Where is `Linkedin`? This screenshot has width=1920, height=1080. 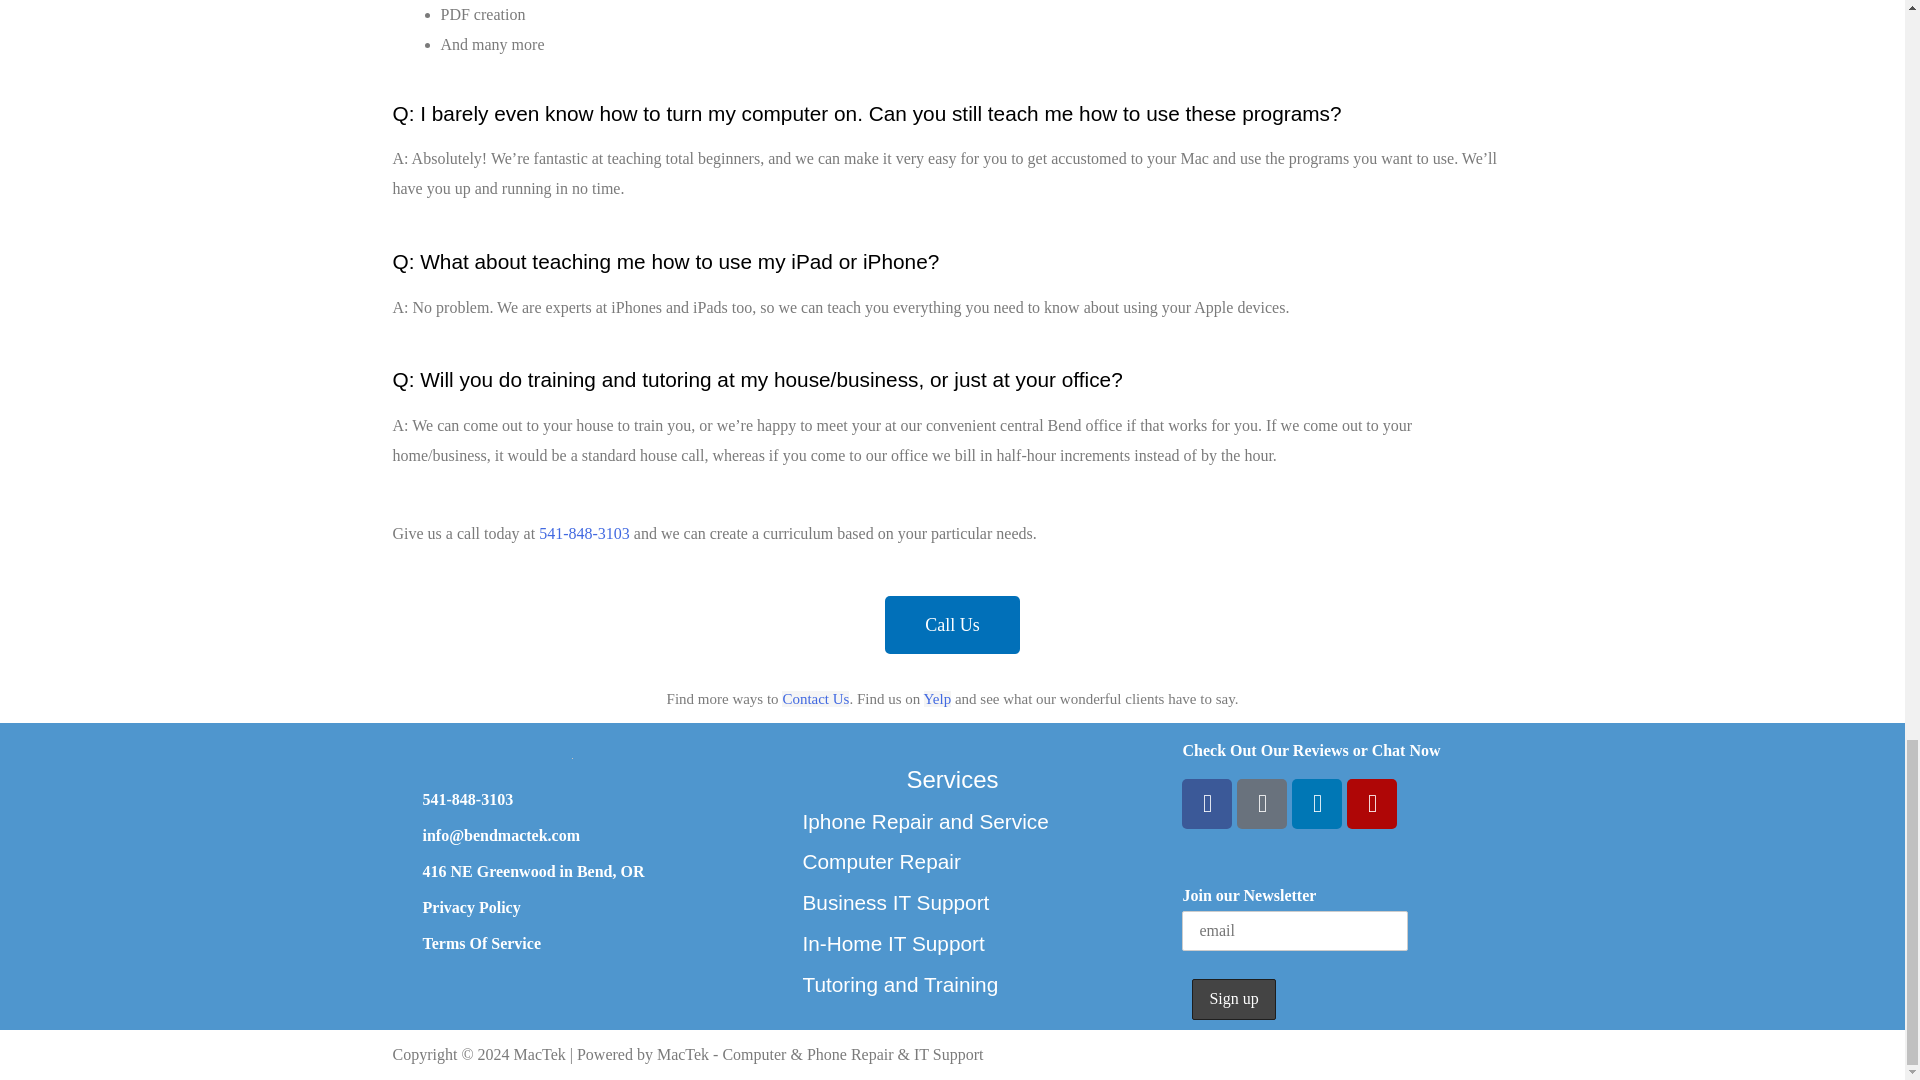 Linkedin is located at coordinates (1317, 804).